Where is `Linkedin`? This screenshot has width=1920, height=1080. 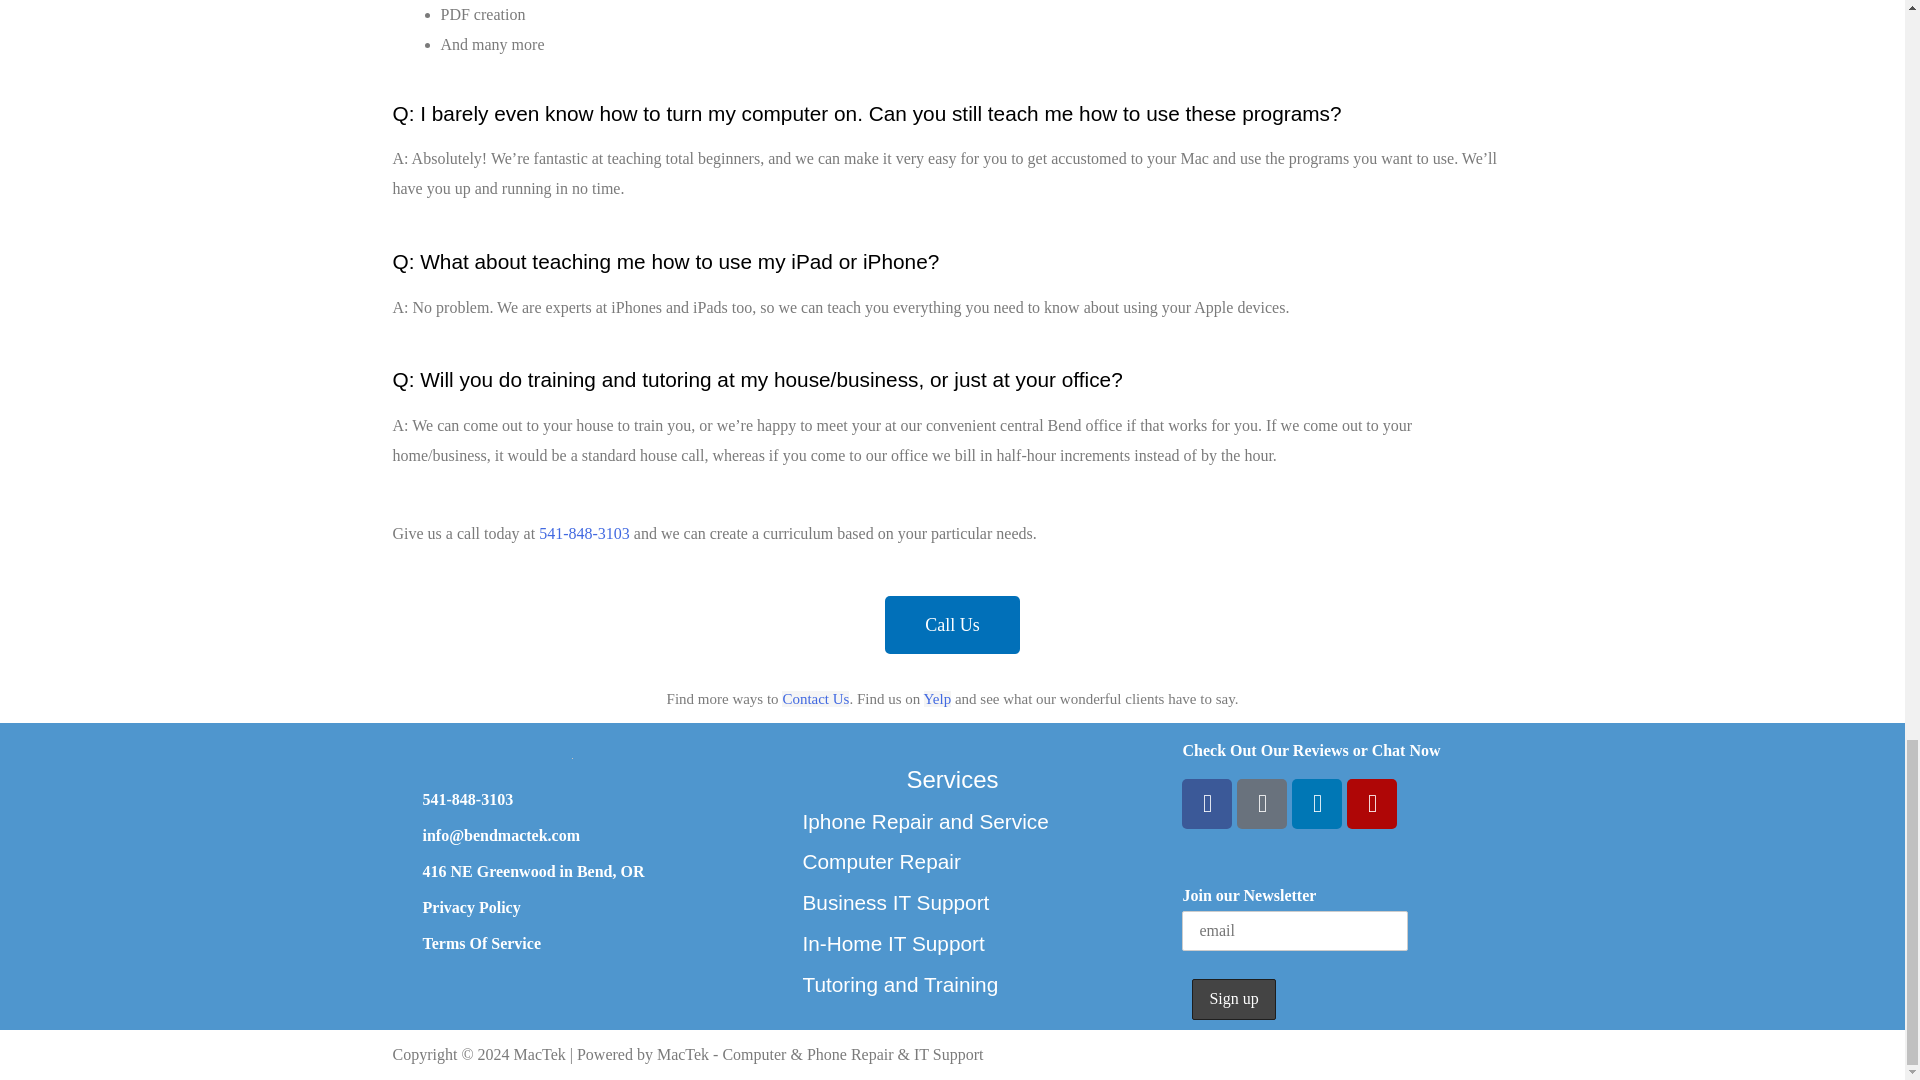 Linkedin is located at coordinates (1317, 804).